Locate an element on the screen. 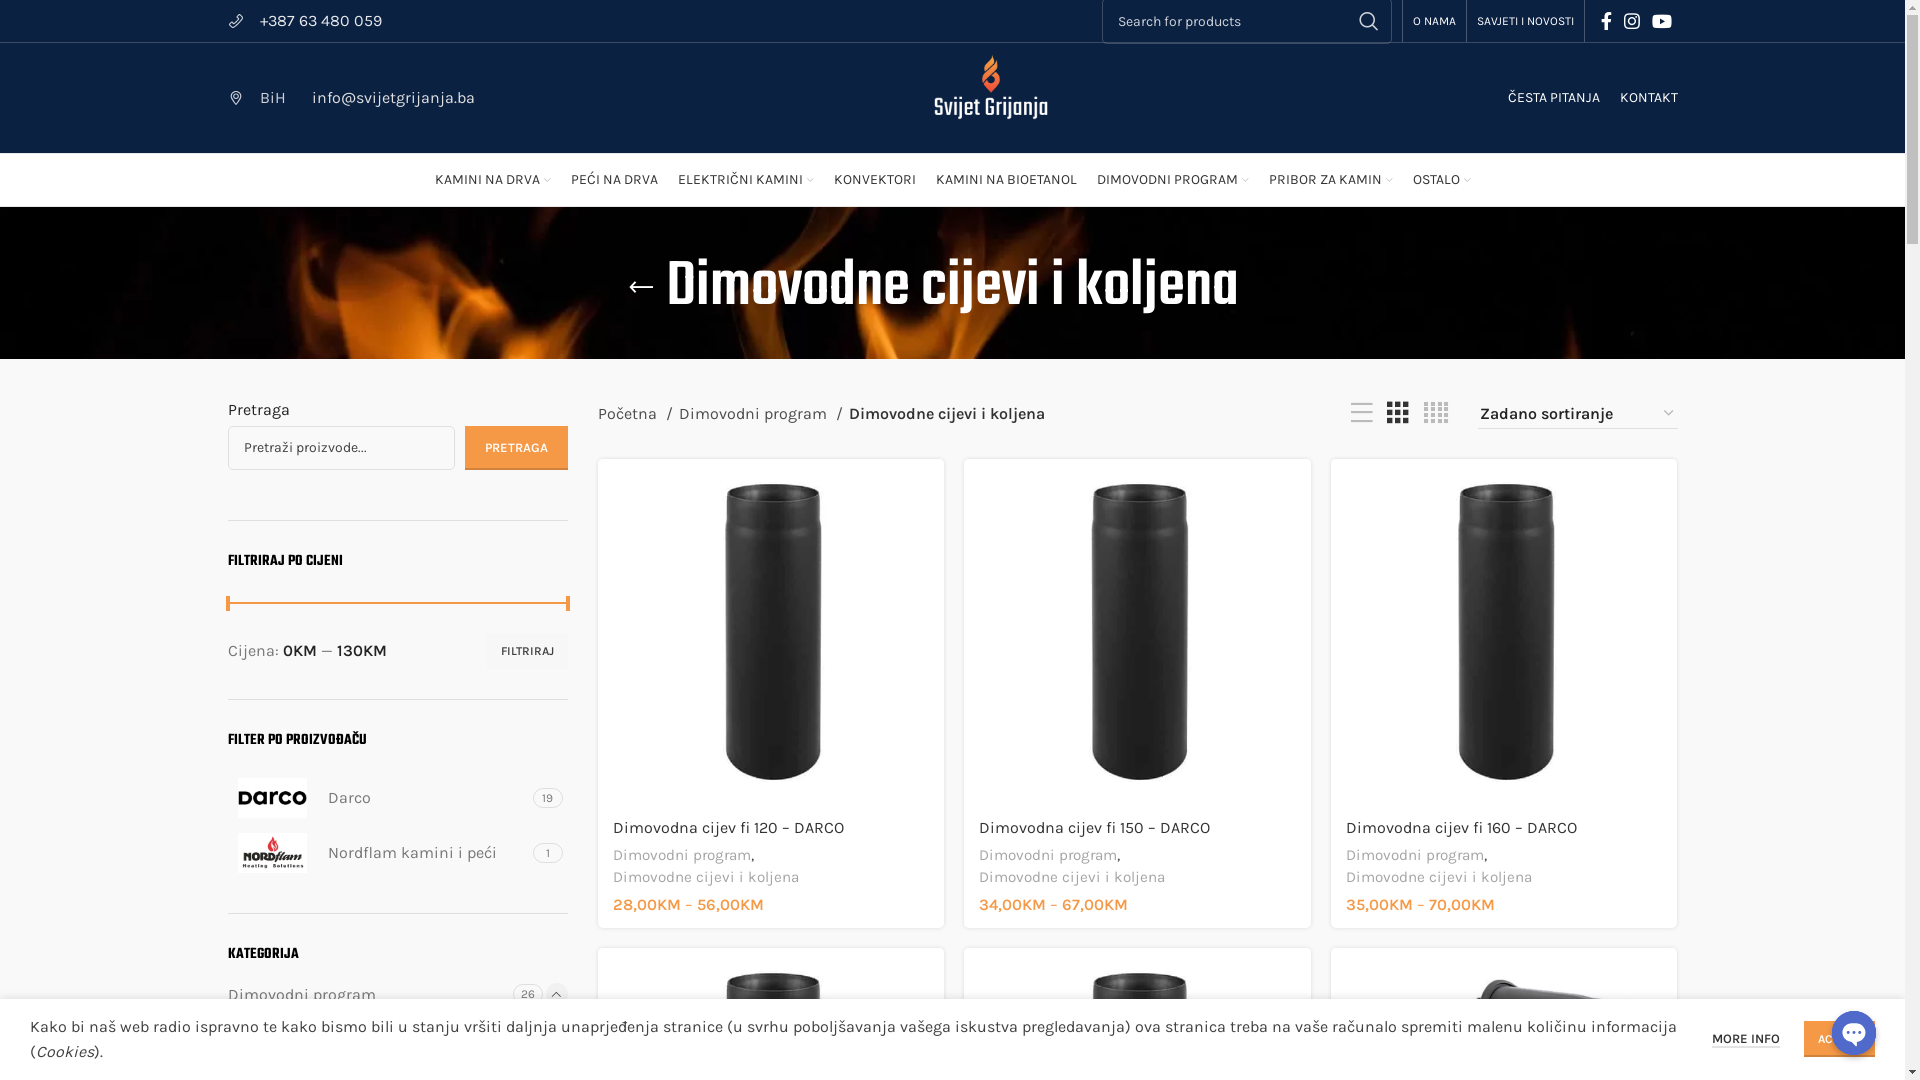  BiH is located at coordinates (257, 98).